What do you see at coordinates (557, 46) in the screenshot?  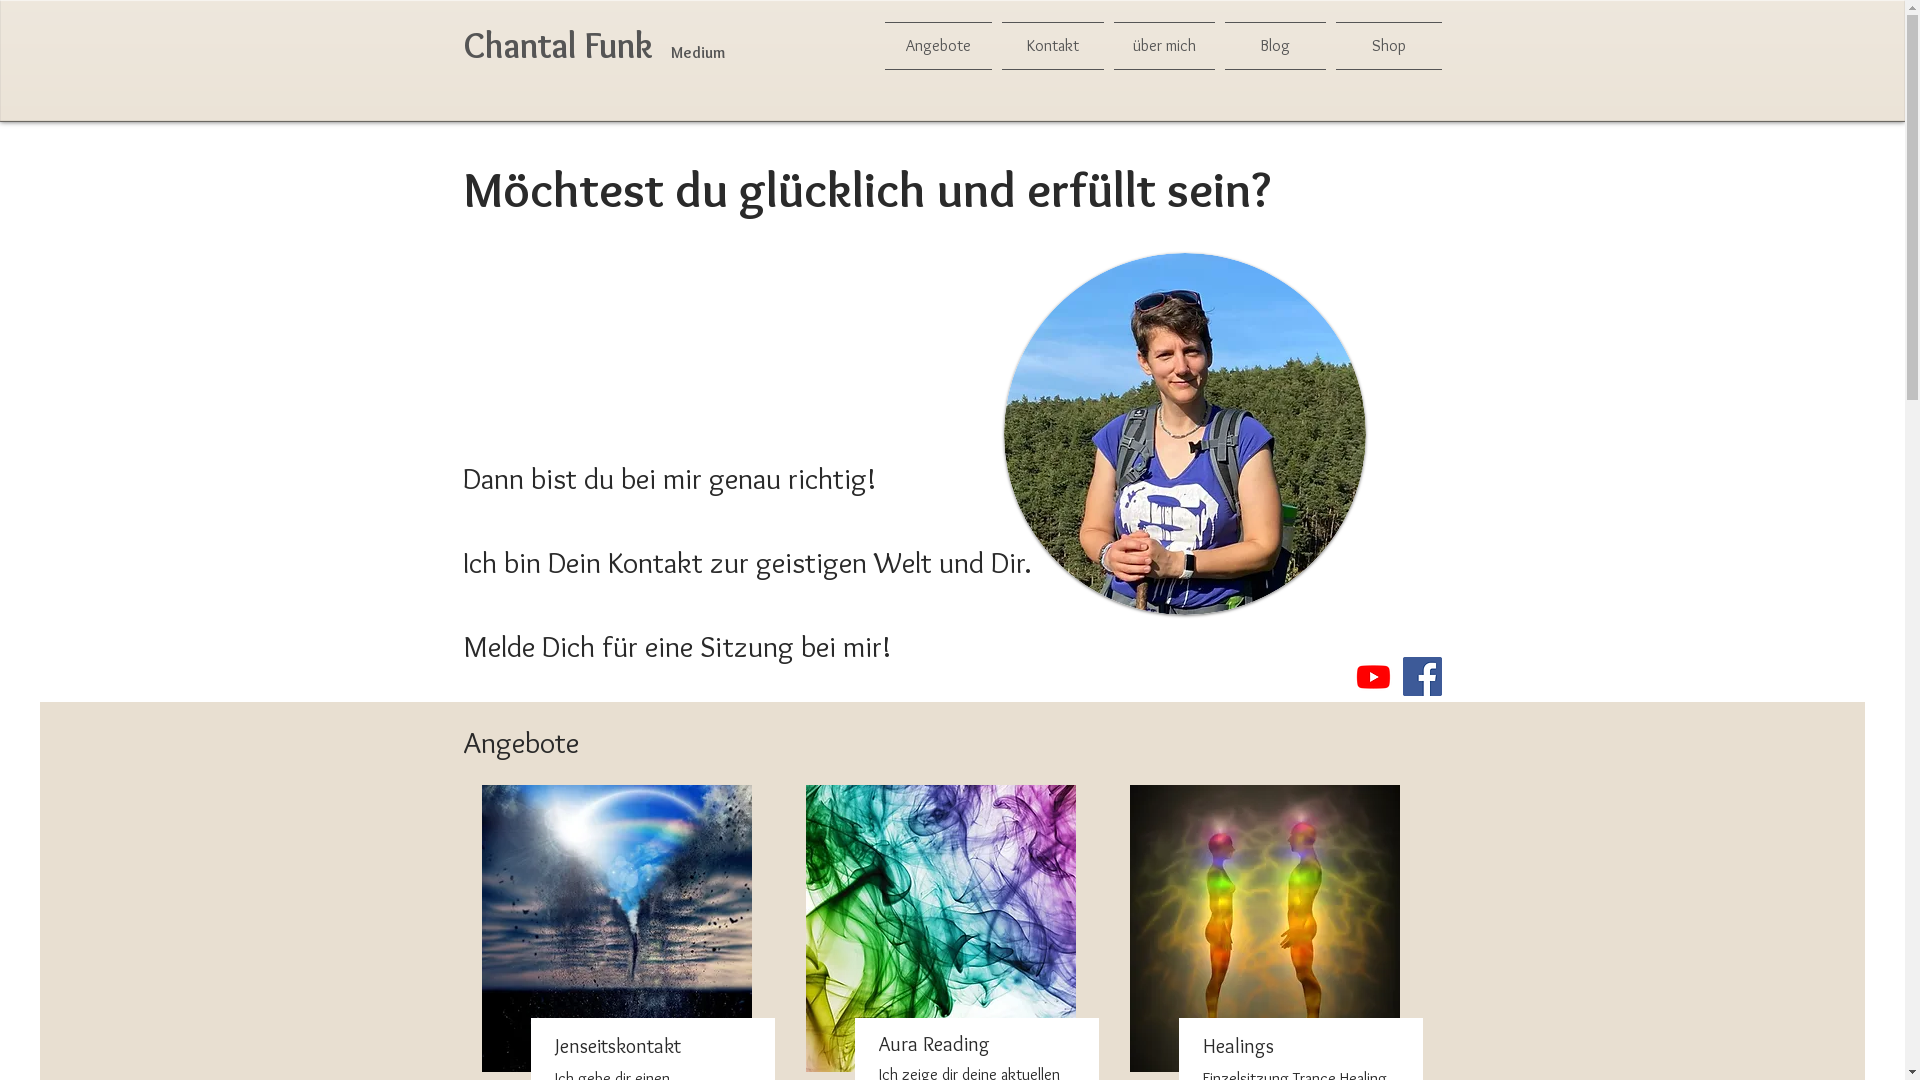 I see `Chantal Funk` at bounding box center [557, 46].